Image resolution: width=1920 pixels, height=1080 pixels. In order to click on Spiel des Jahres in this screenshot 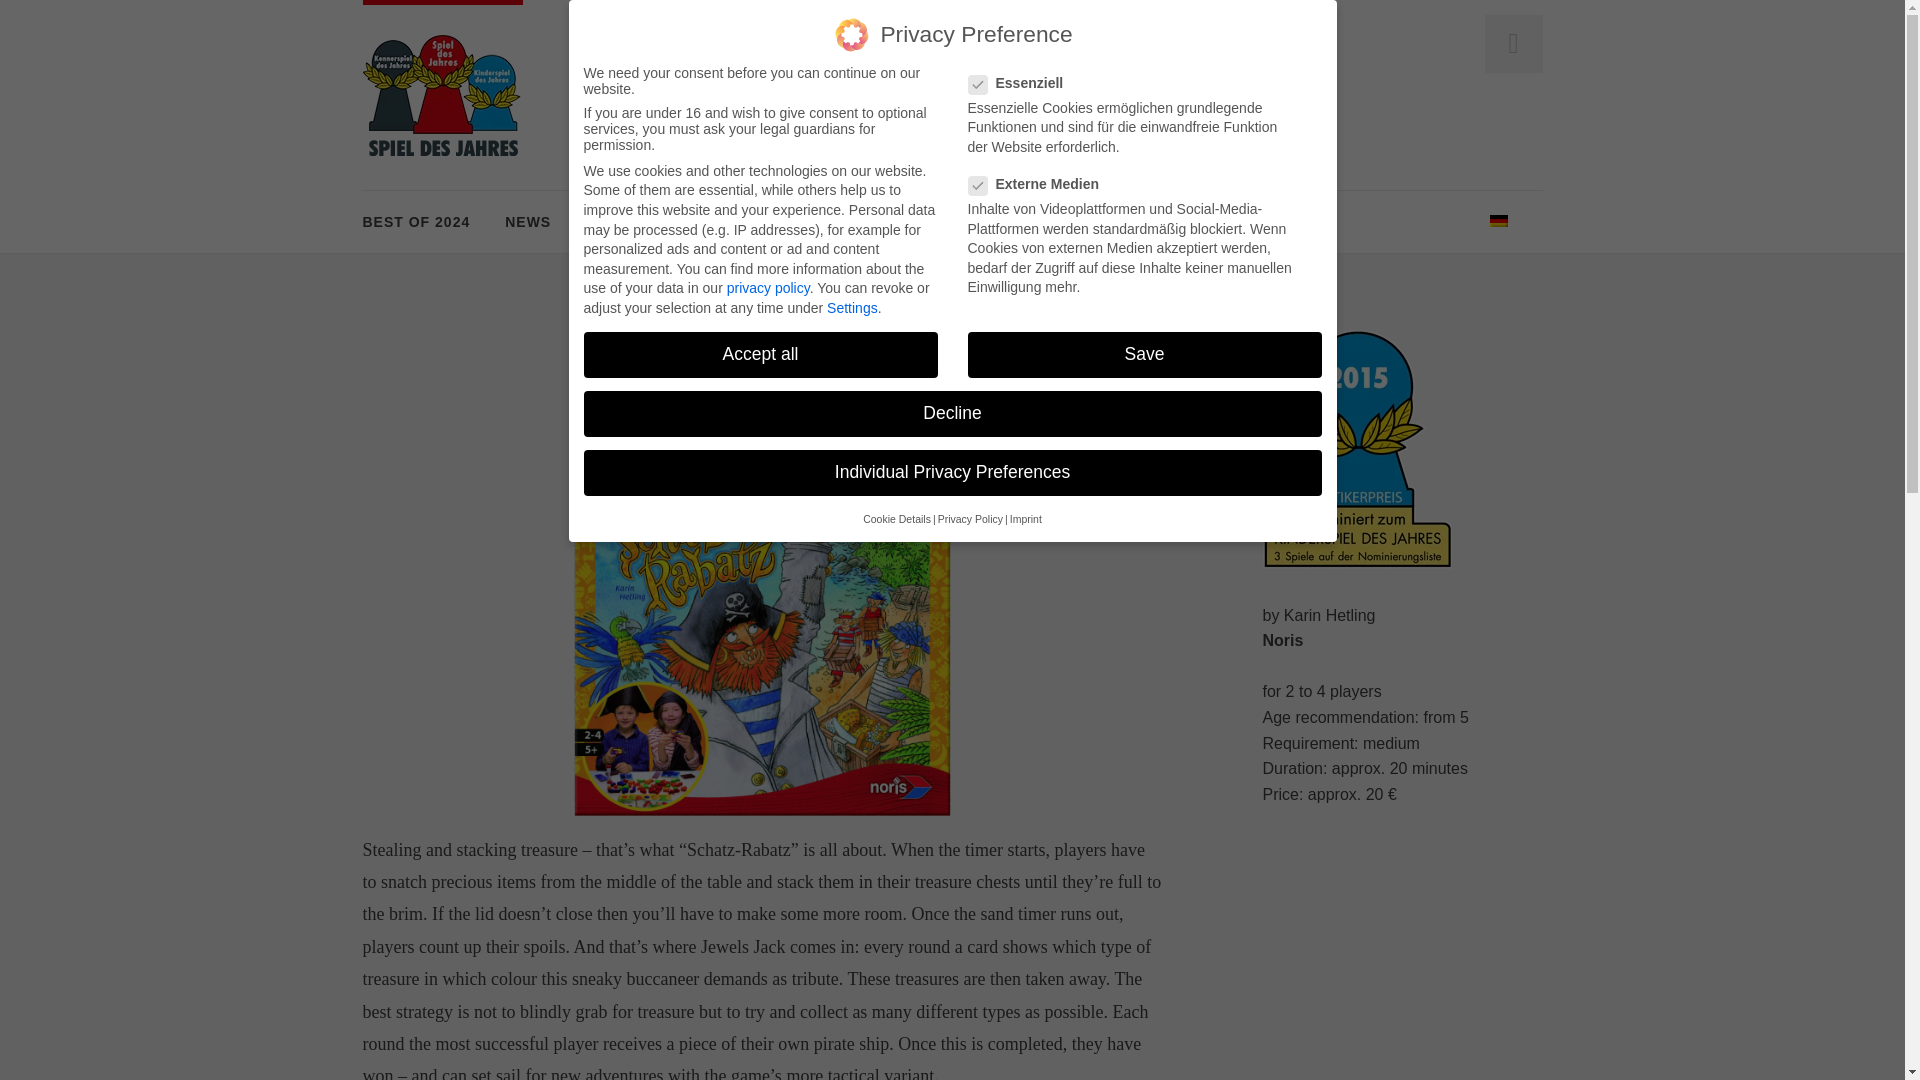, I will do `click(442, 94)`.